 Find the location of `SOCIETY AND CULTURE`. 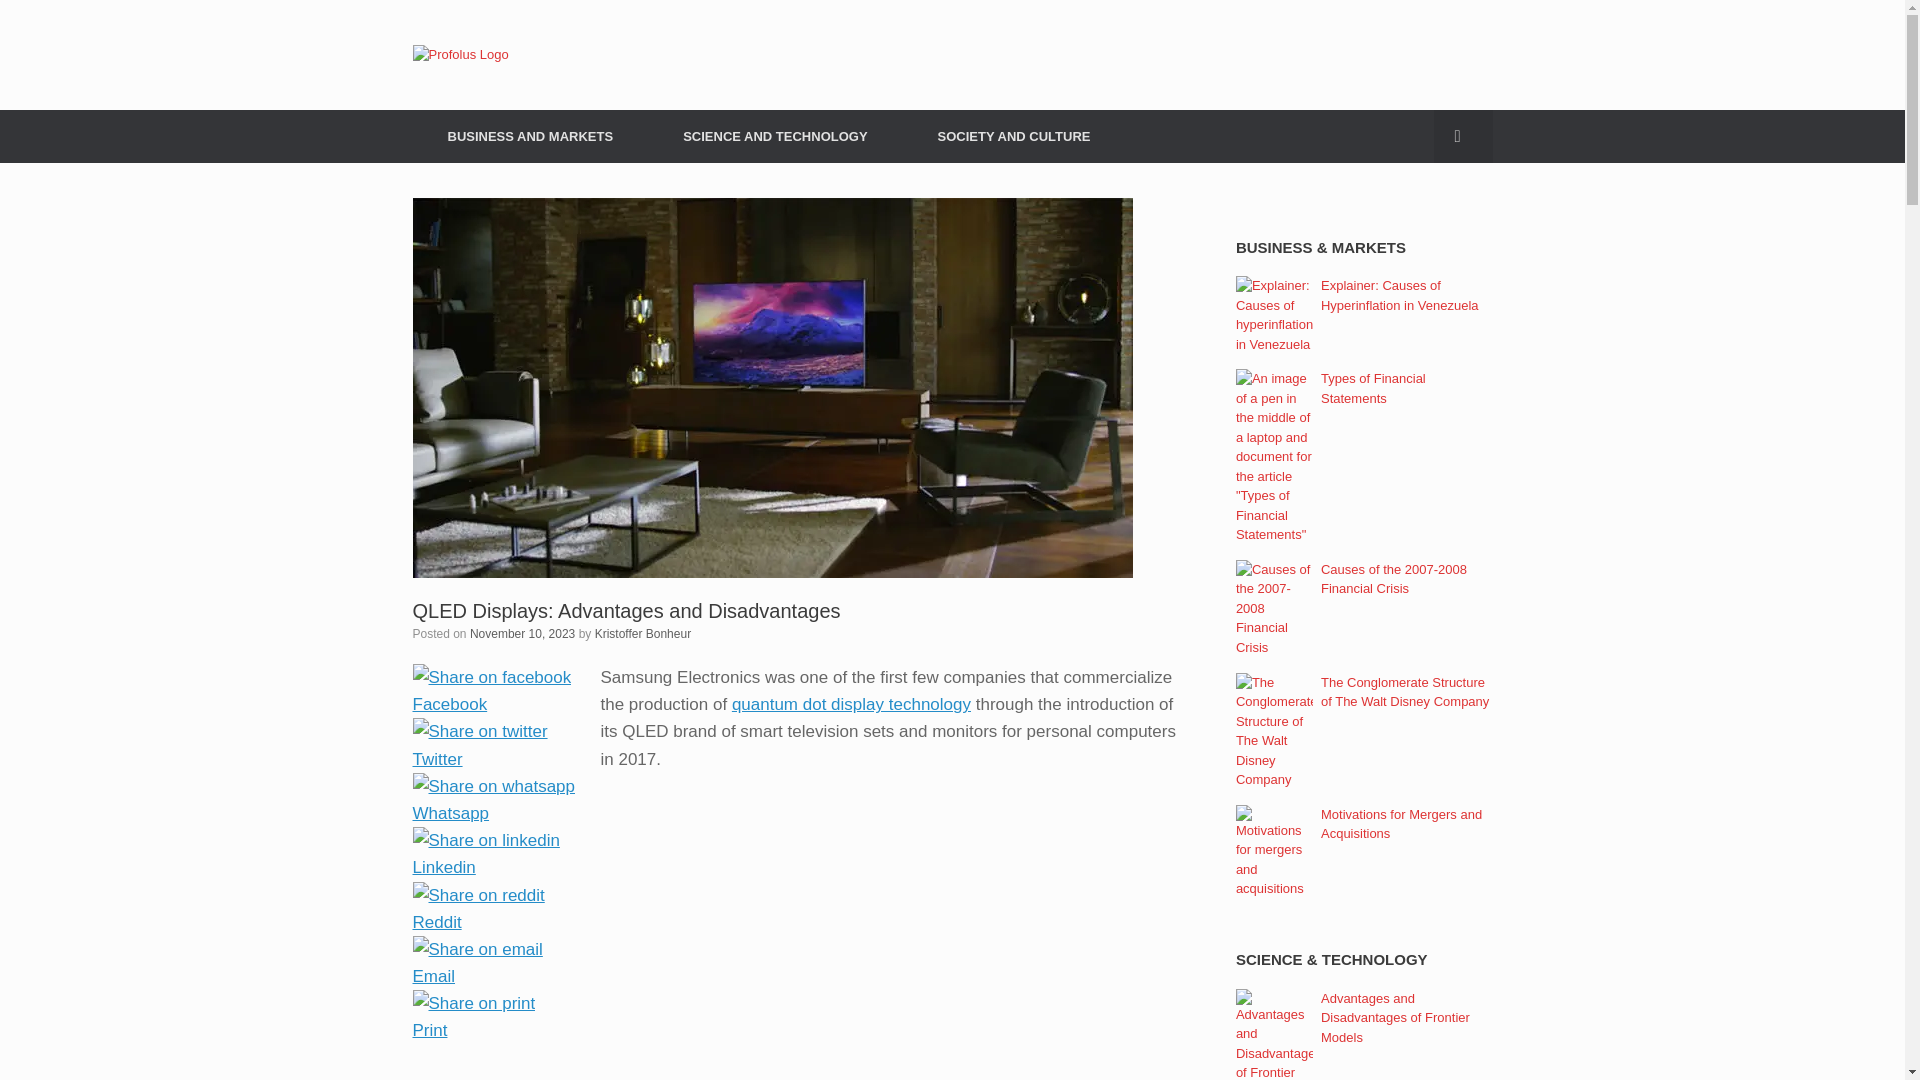

SOCIETY AND CULTURE is located at coordinates (1014, 136).